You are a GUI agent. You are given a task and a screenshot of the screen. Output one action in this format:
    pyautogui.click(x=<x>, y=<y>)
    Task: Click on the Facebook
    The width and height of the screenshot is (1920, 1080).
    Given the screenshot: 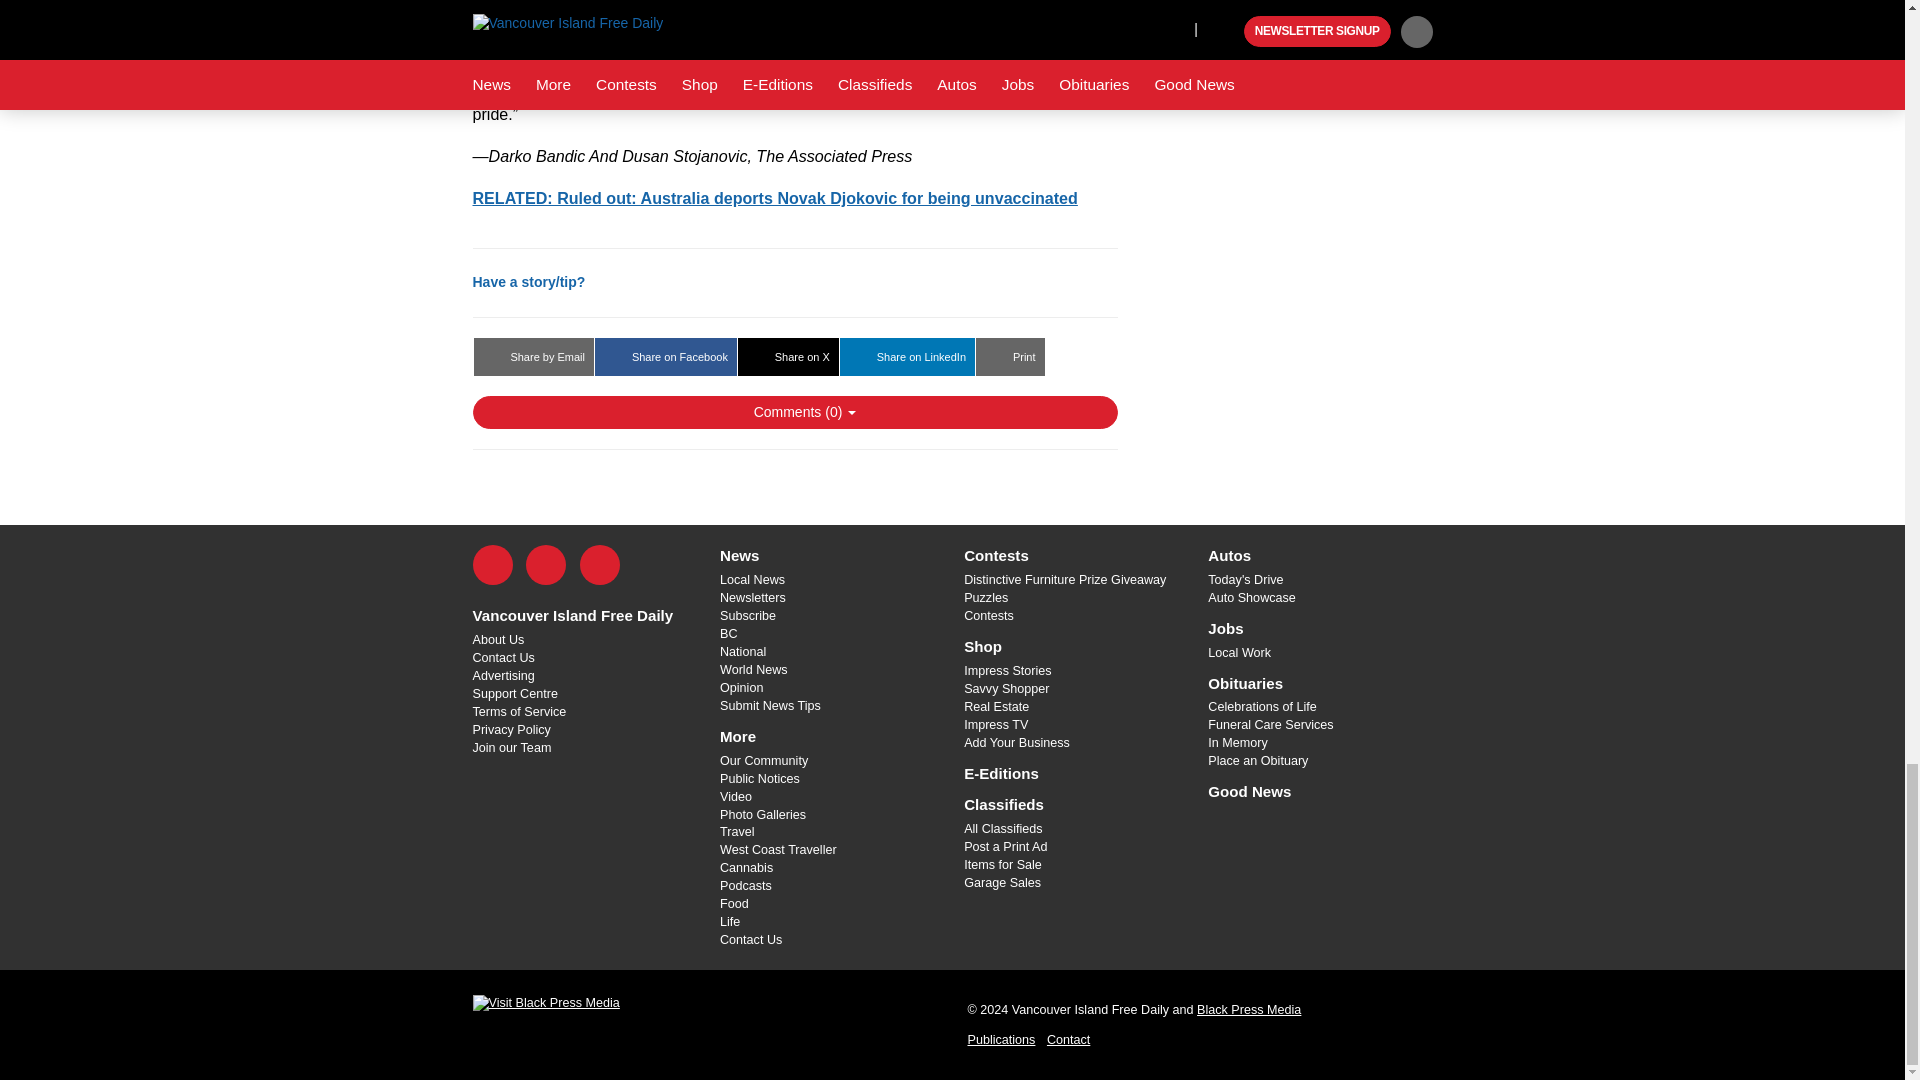 What is the action you would take?
    pyautogui.click(x=492, y=565)
    